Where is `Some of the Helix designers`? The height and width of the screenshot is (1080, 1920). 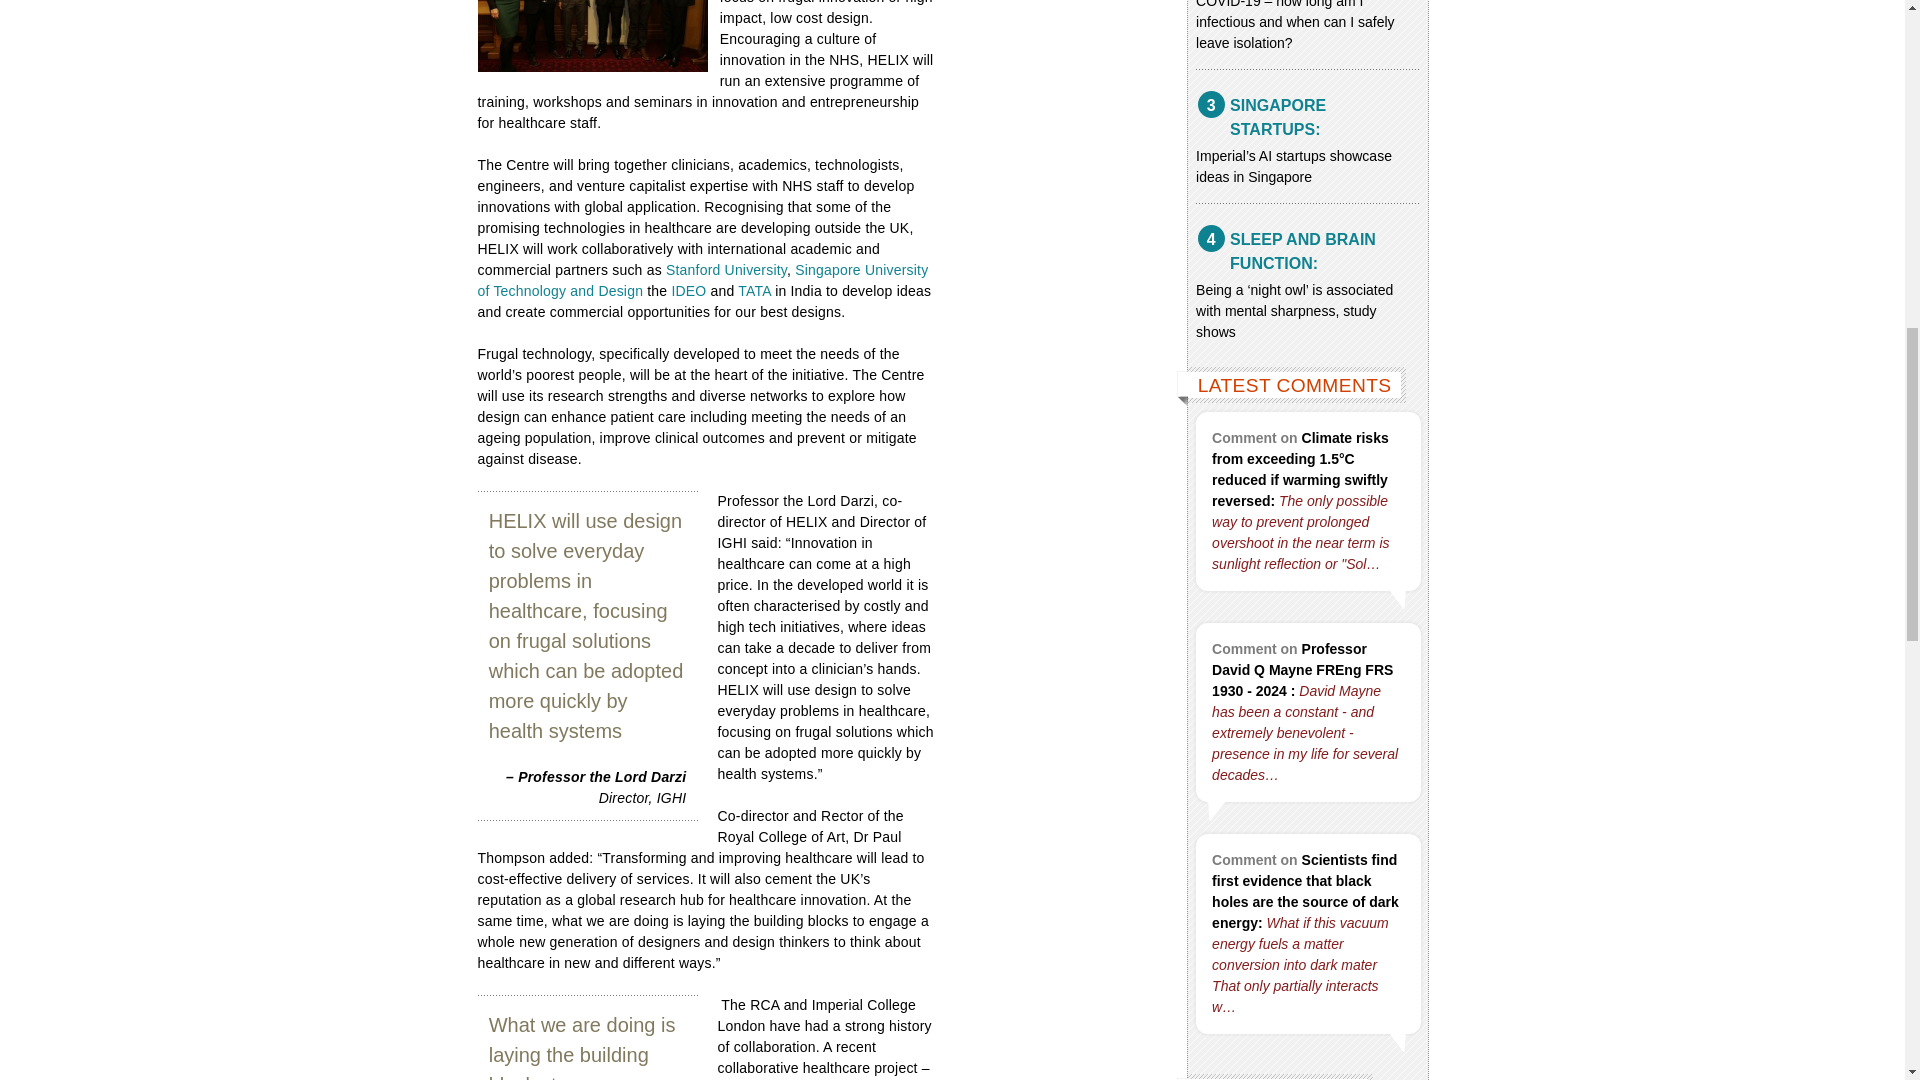 Some of the Helix designers is located at coordinates (593, 36).